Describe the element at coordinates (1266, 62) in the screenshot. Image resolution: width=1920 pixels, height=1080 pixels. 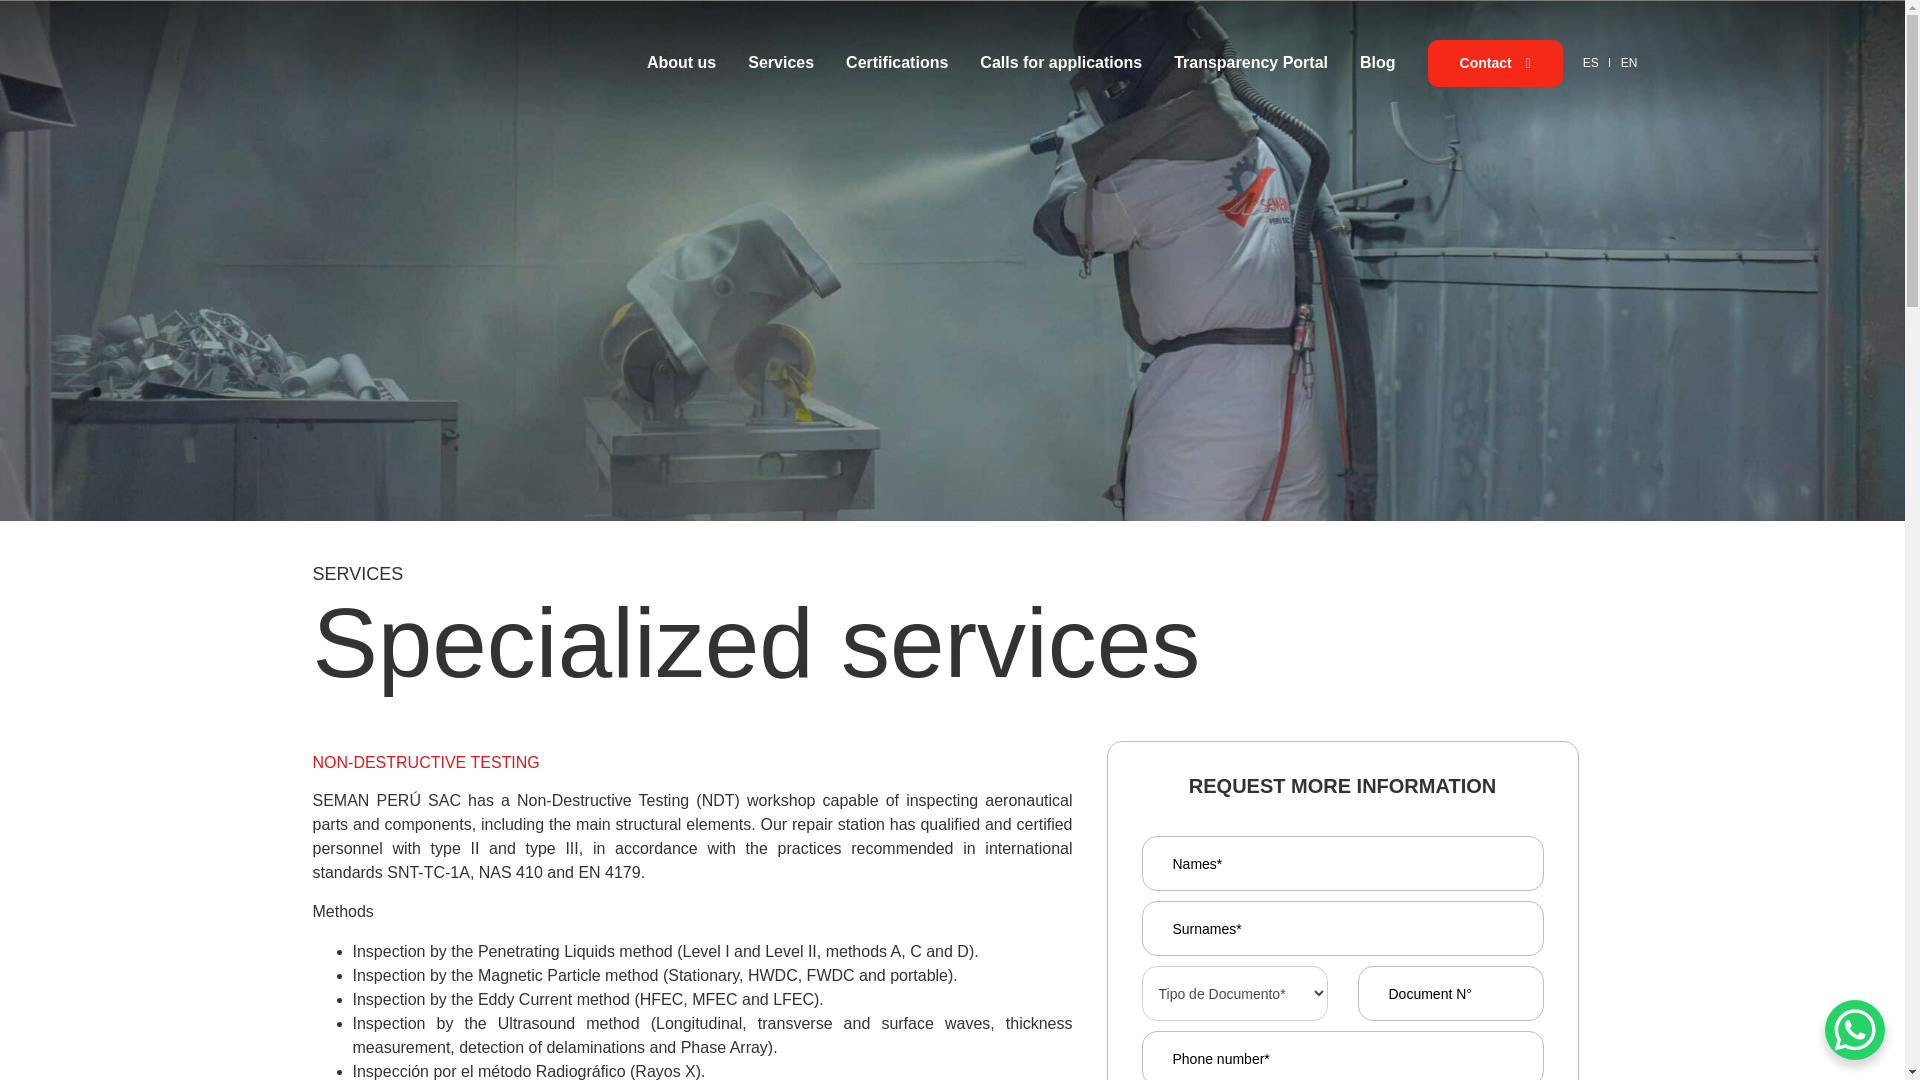
I see `Transparency Portal` at that location.